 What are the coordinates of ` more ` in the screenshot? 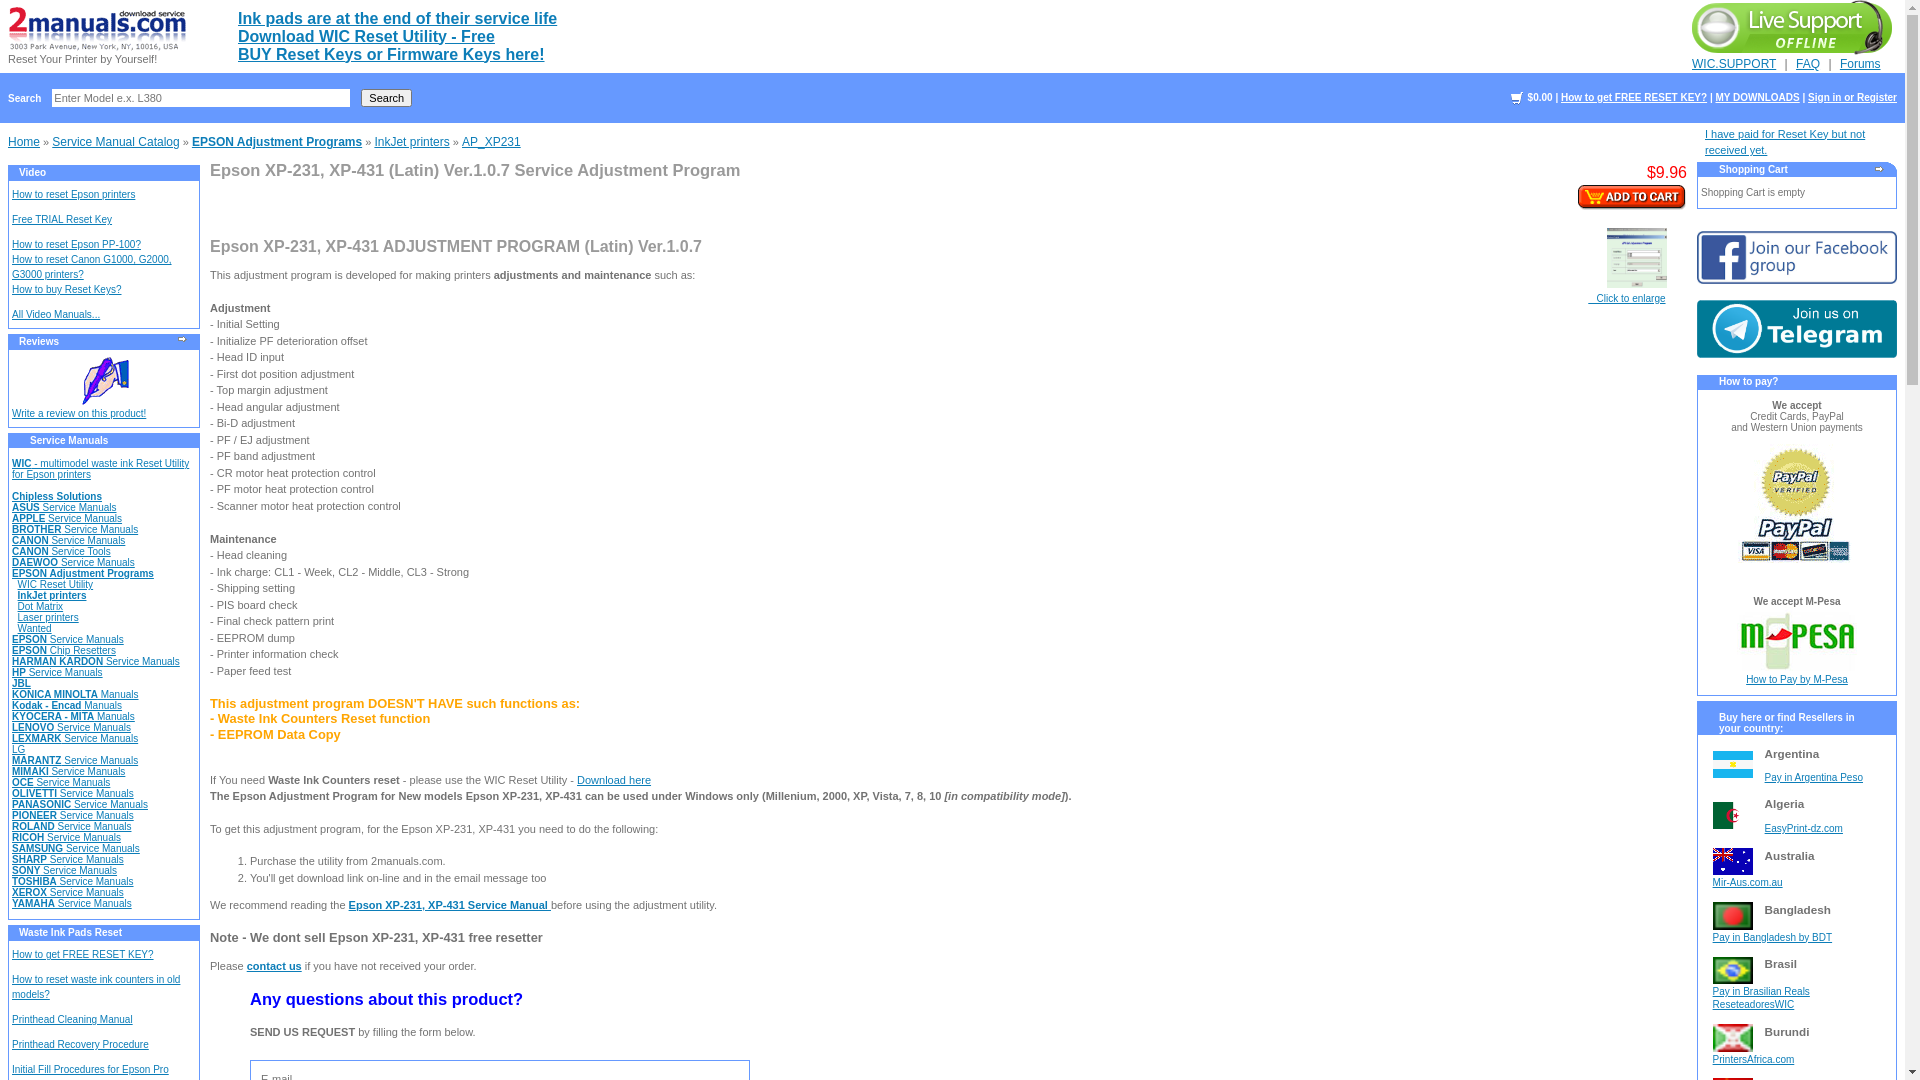 It's located at (1880, 169).